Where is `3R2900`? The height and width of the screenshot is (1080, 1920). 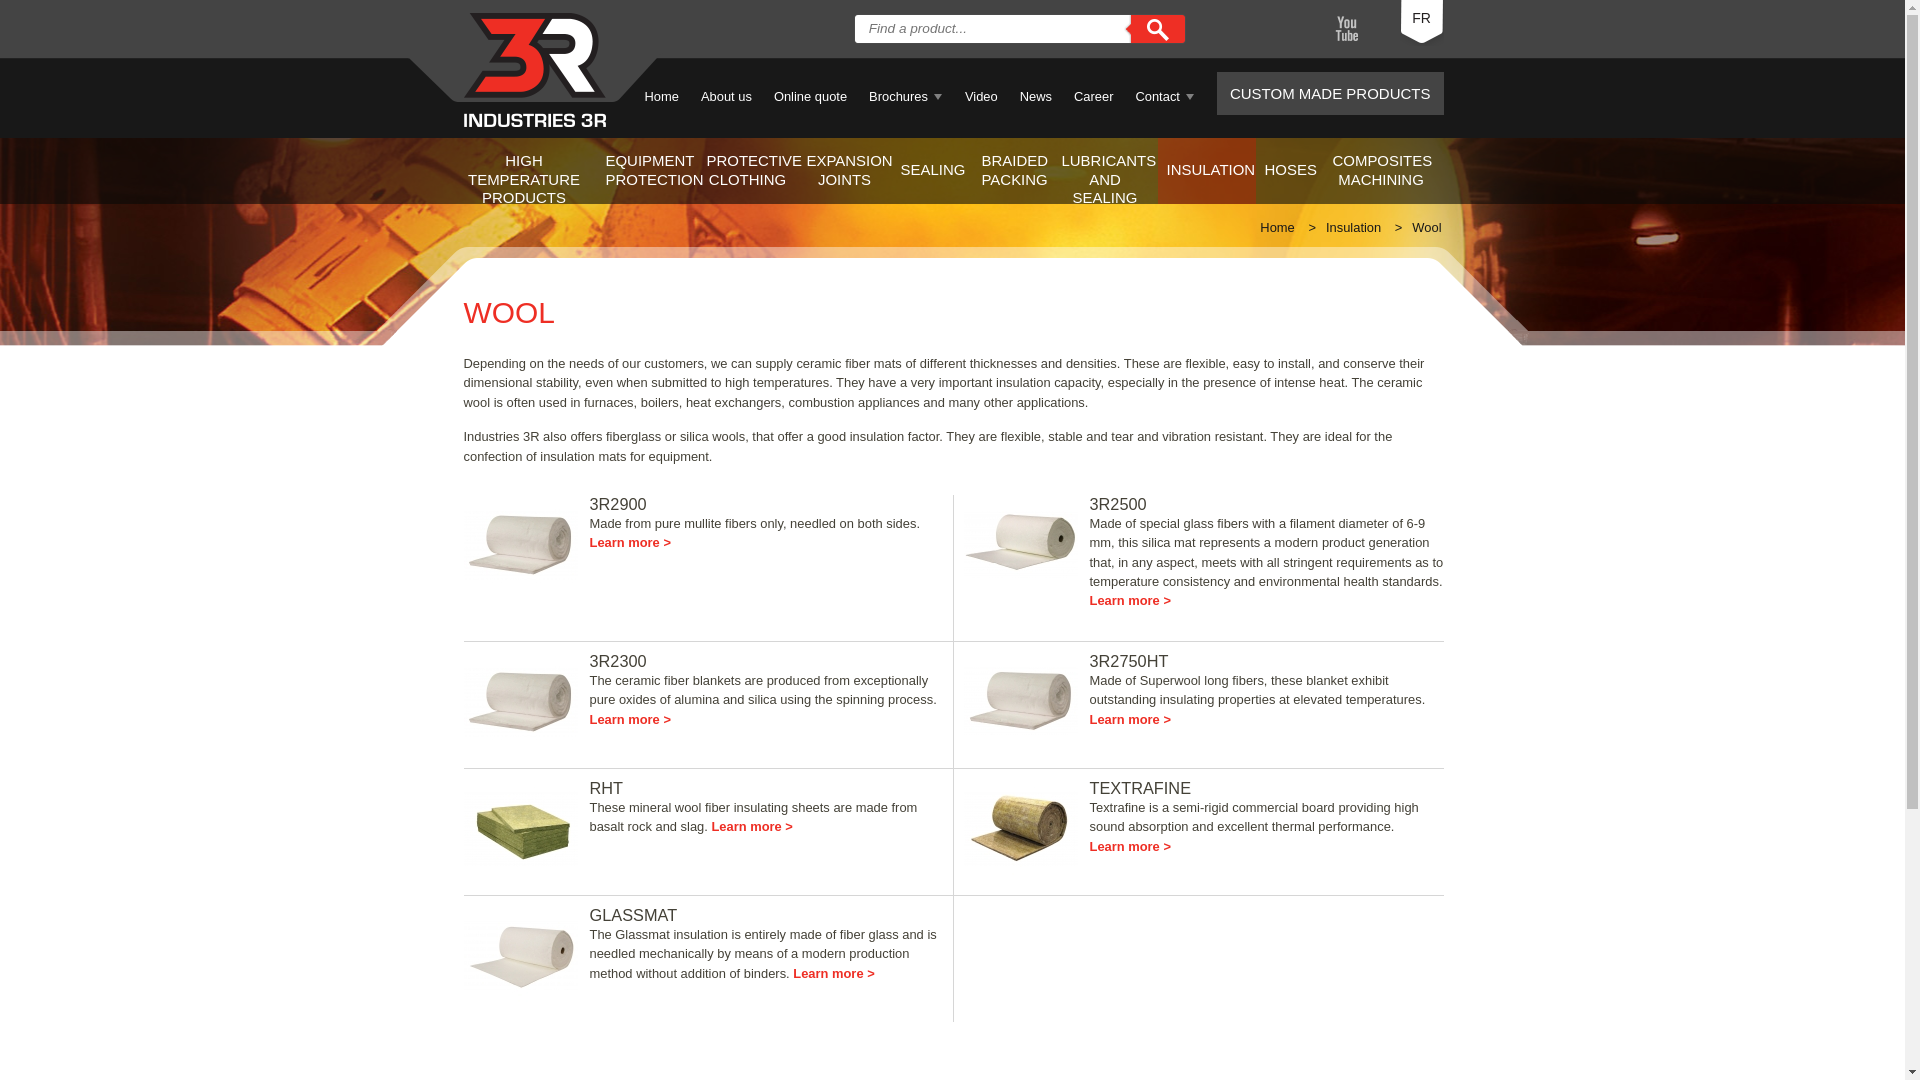 3R2900 is located at coordinates (618, 504).